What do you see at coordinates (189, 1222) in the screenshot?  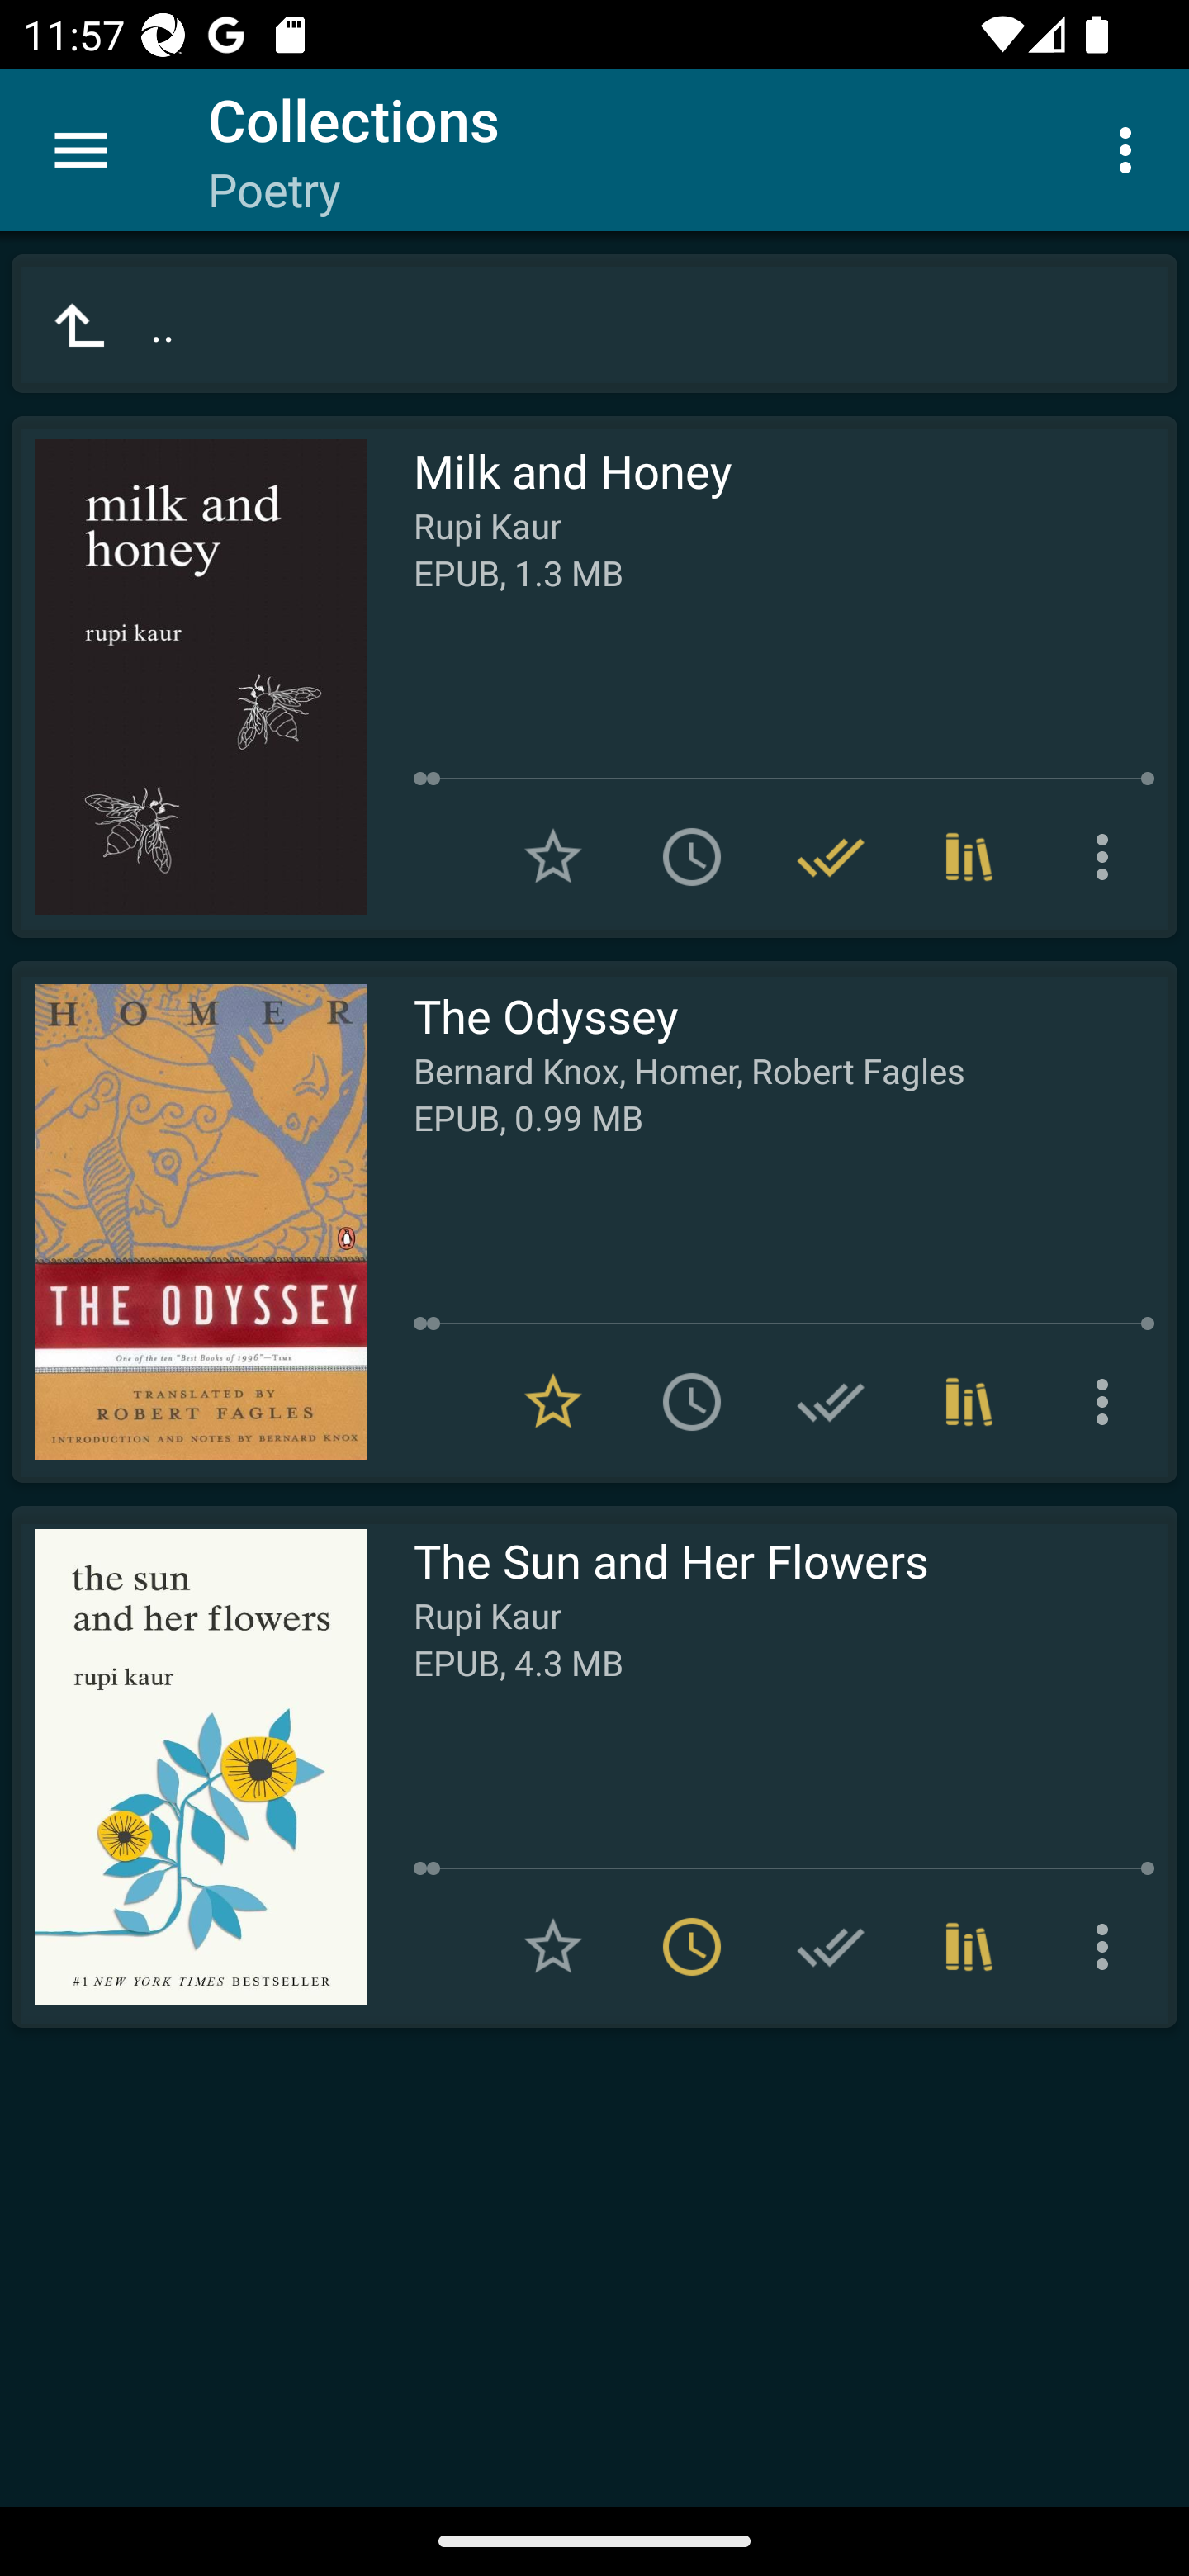 I see `Read The Odyssey` at bounding box center [189, 1222].